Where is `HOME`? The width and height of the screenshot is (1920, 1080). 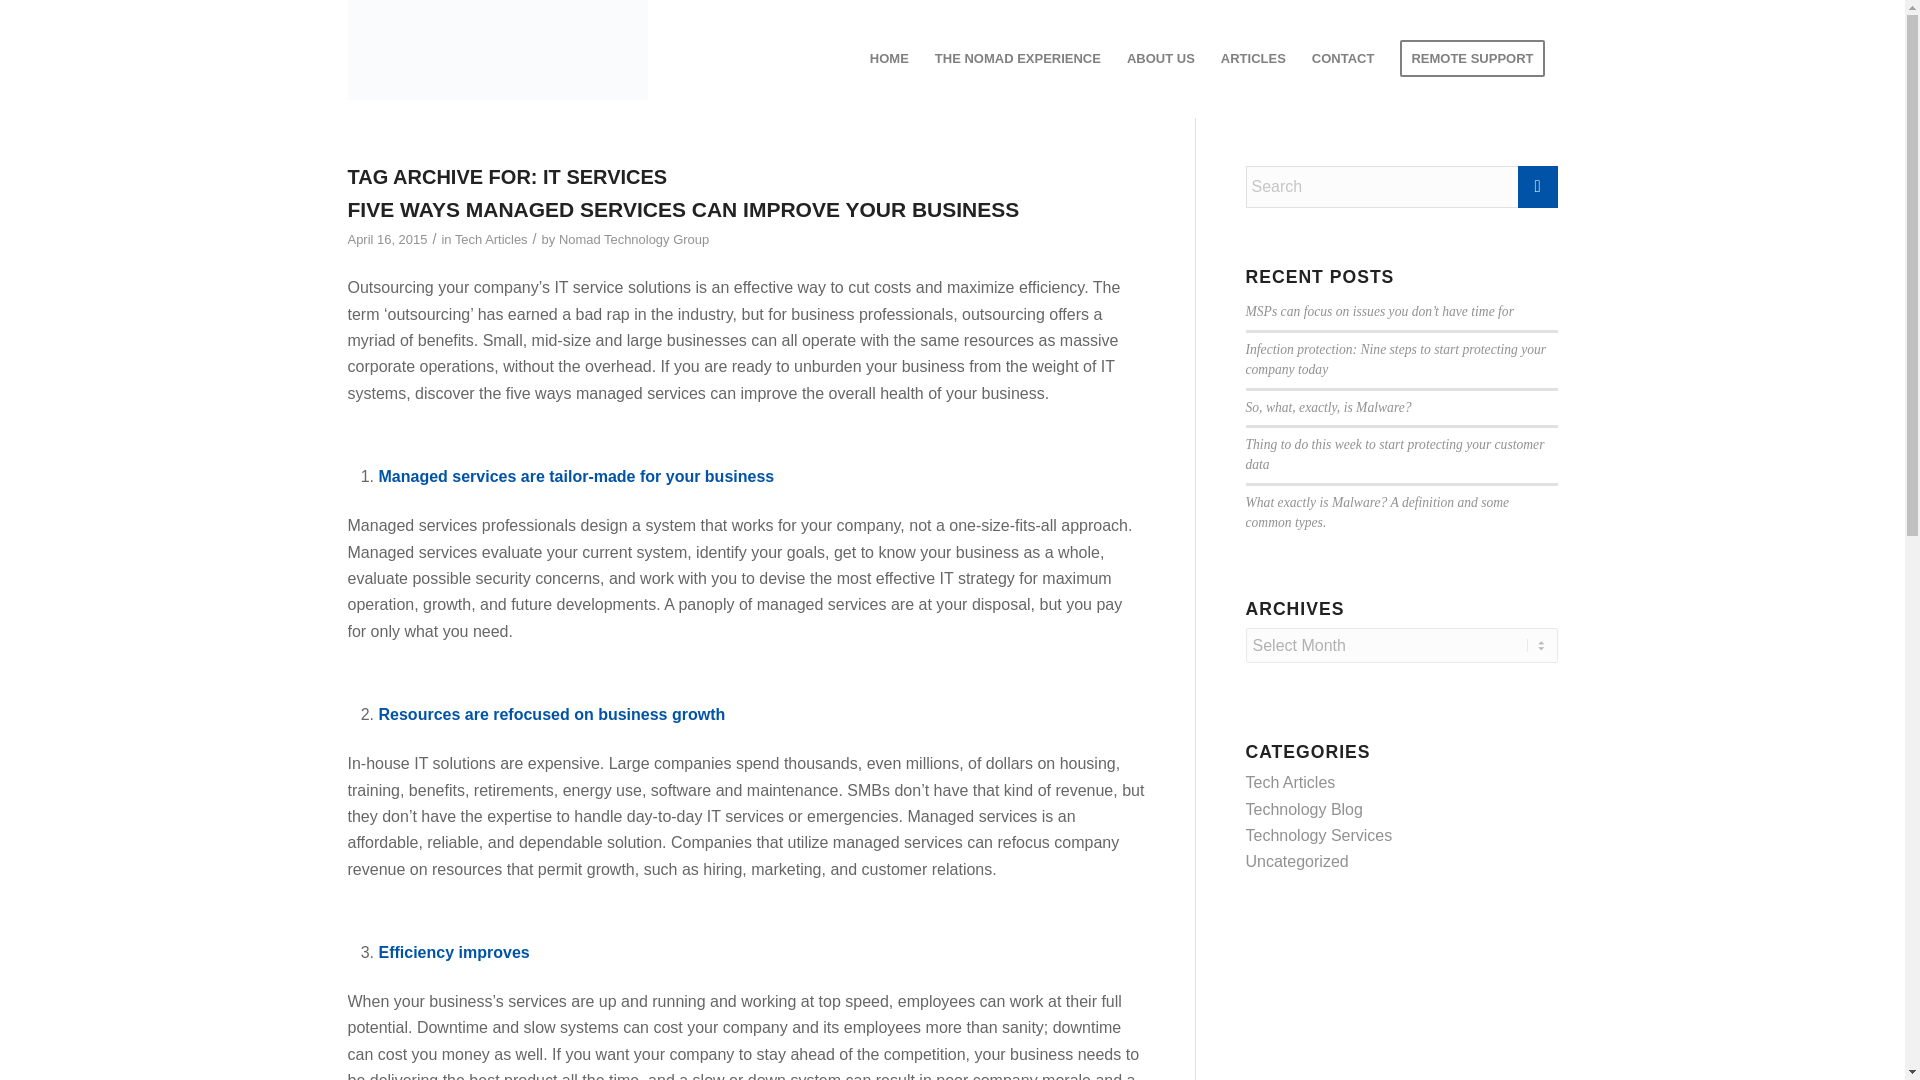
HOME is located at coordinates (888, 58).